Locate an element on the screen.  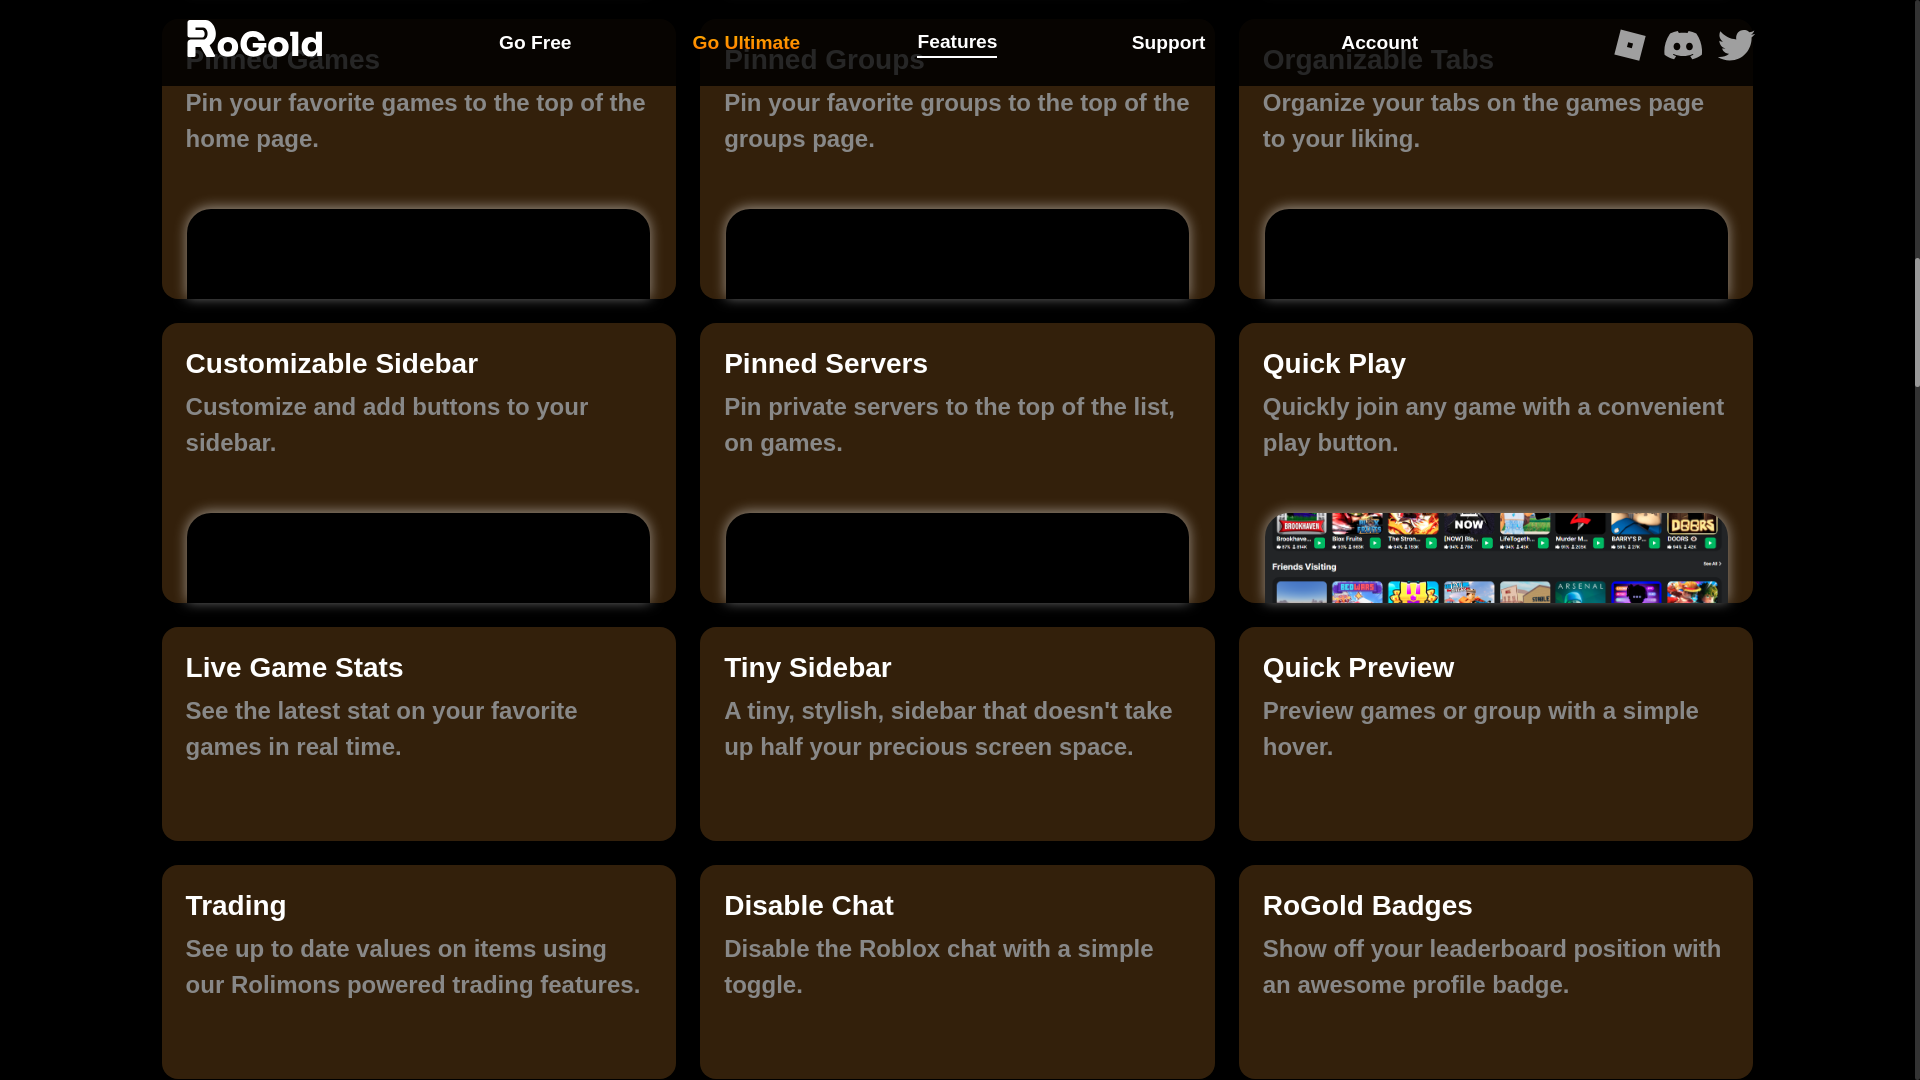
Organize your tabs on the games page to your liking. is located at coordinates (1496, 120).